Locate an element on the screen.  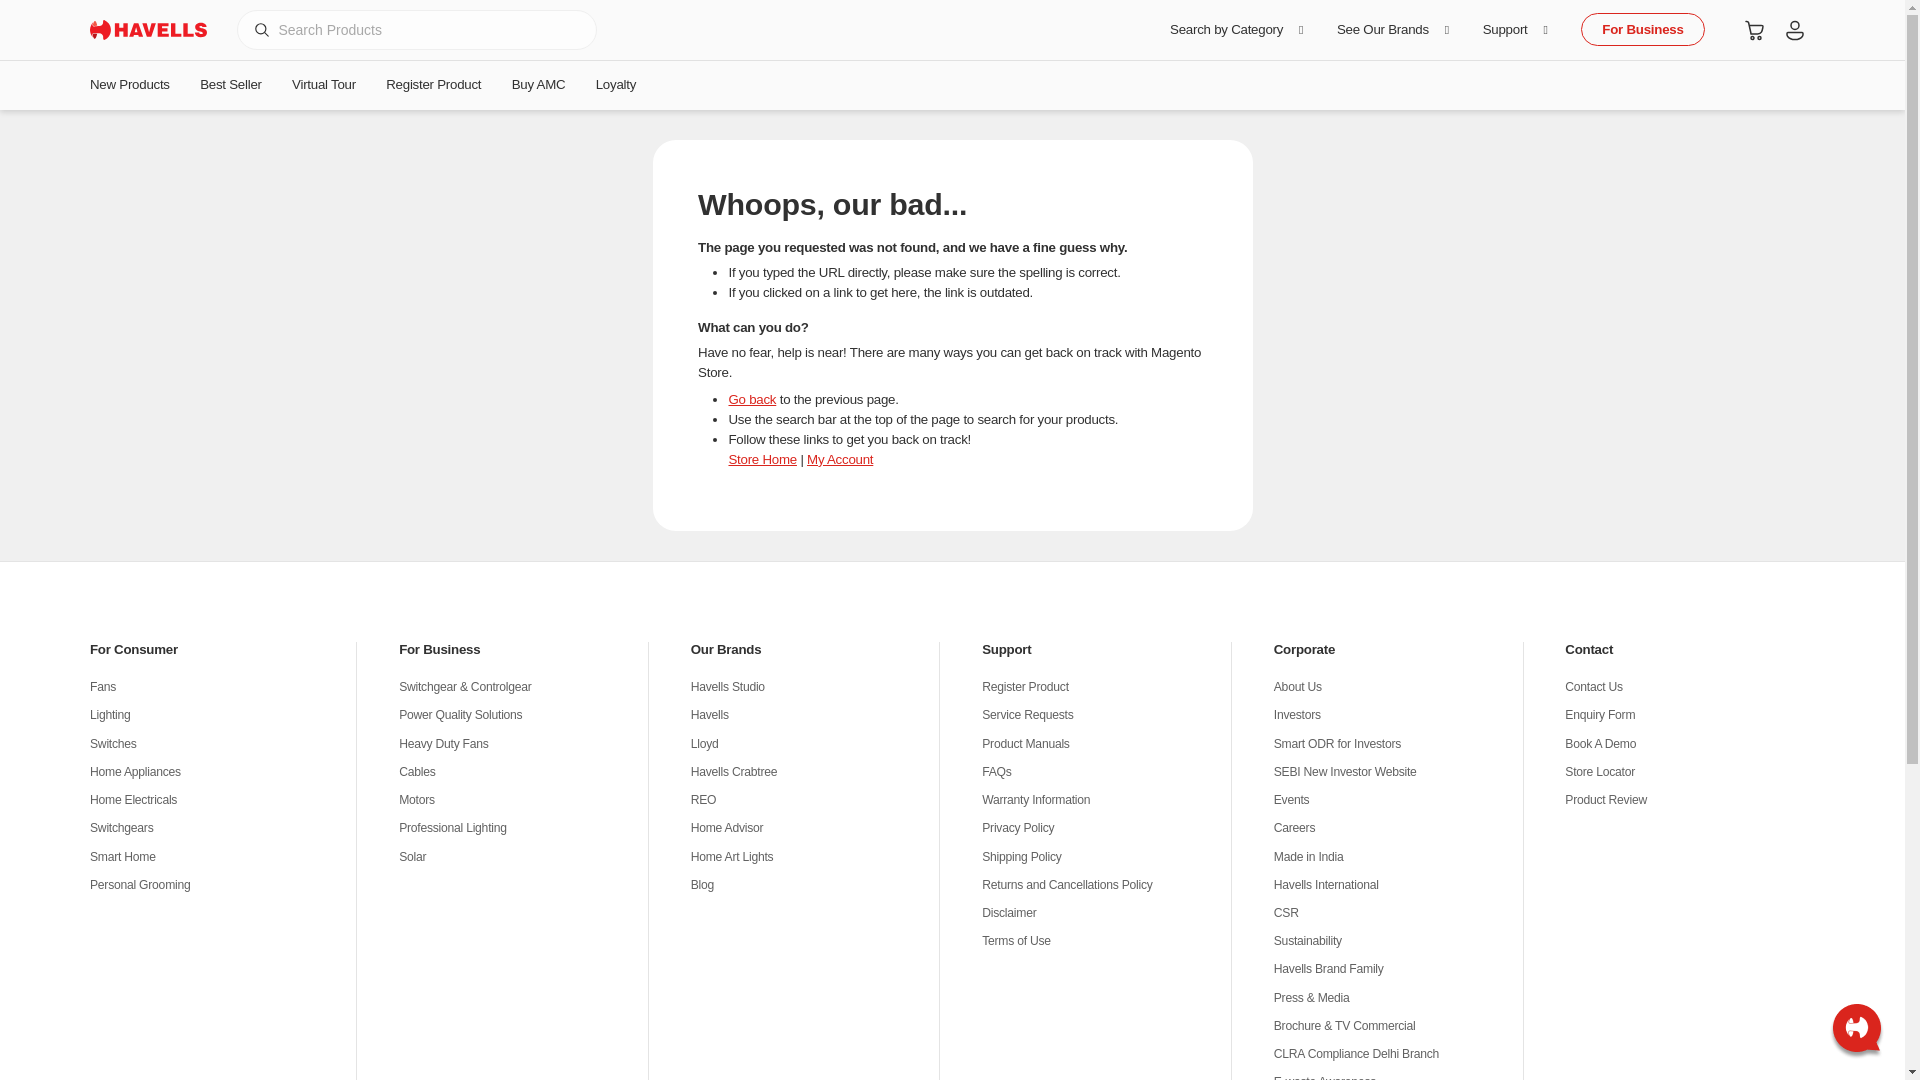
Register Product is located at coordinates (432, 85).